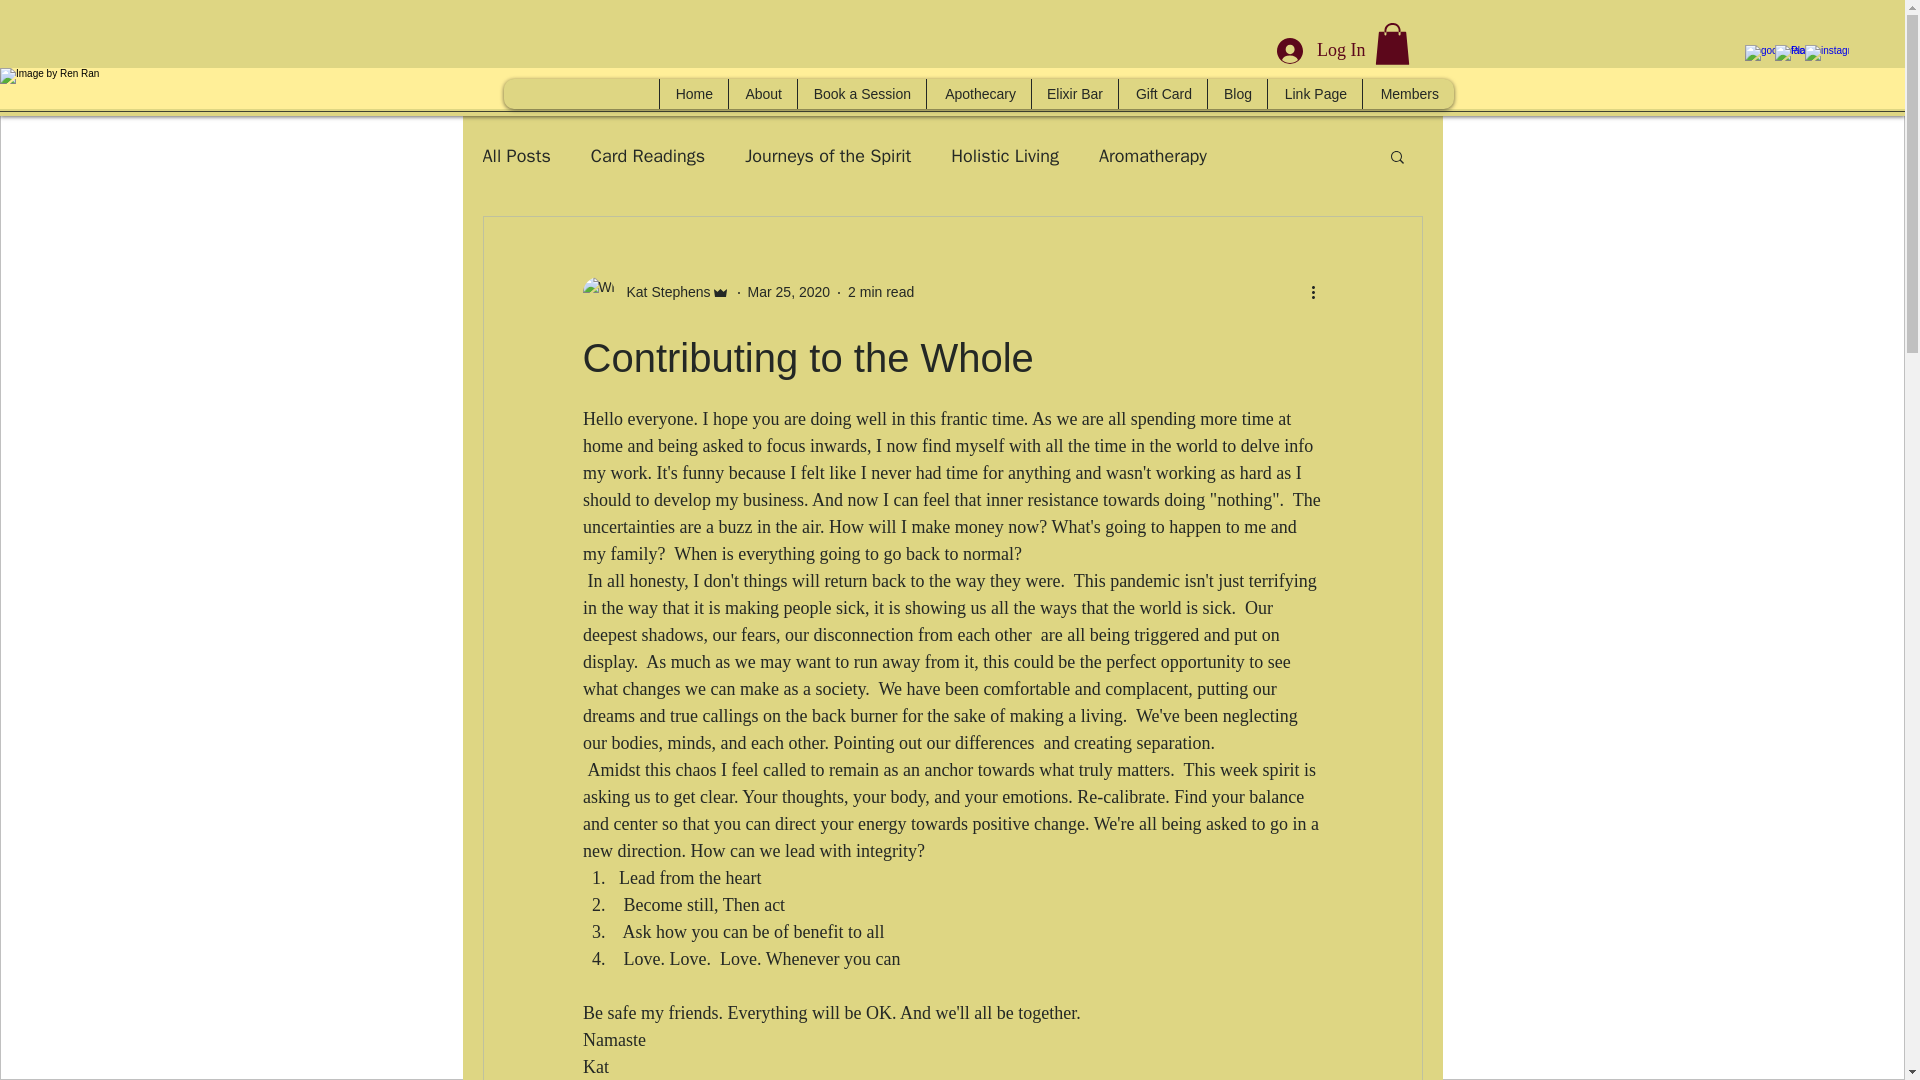 The image size is (1920, 1080). Describe the element at coordinates (762, 94) in the screenshot. I see `About` at that location.